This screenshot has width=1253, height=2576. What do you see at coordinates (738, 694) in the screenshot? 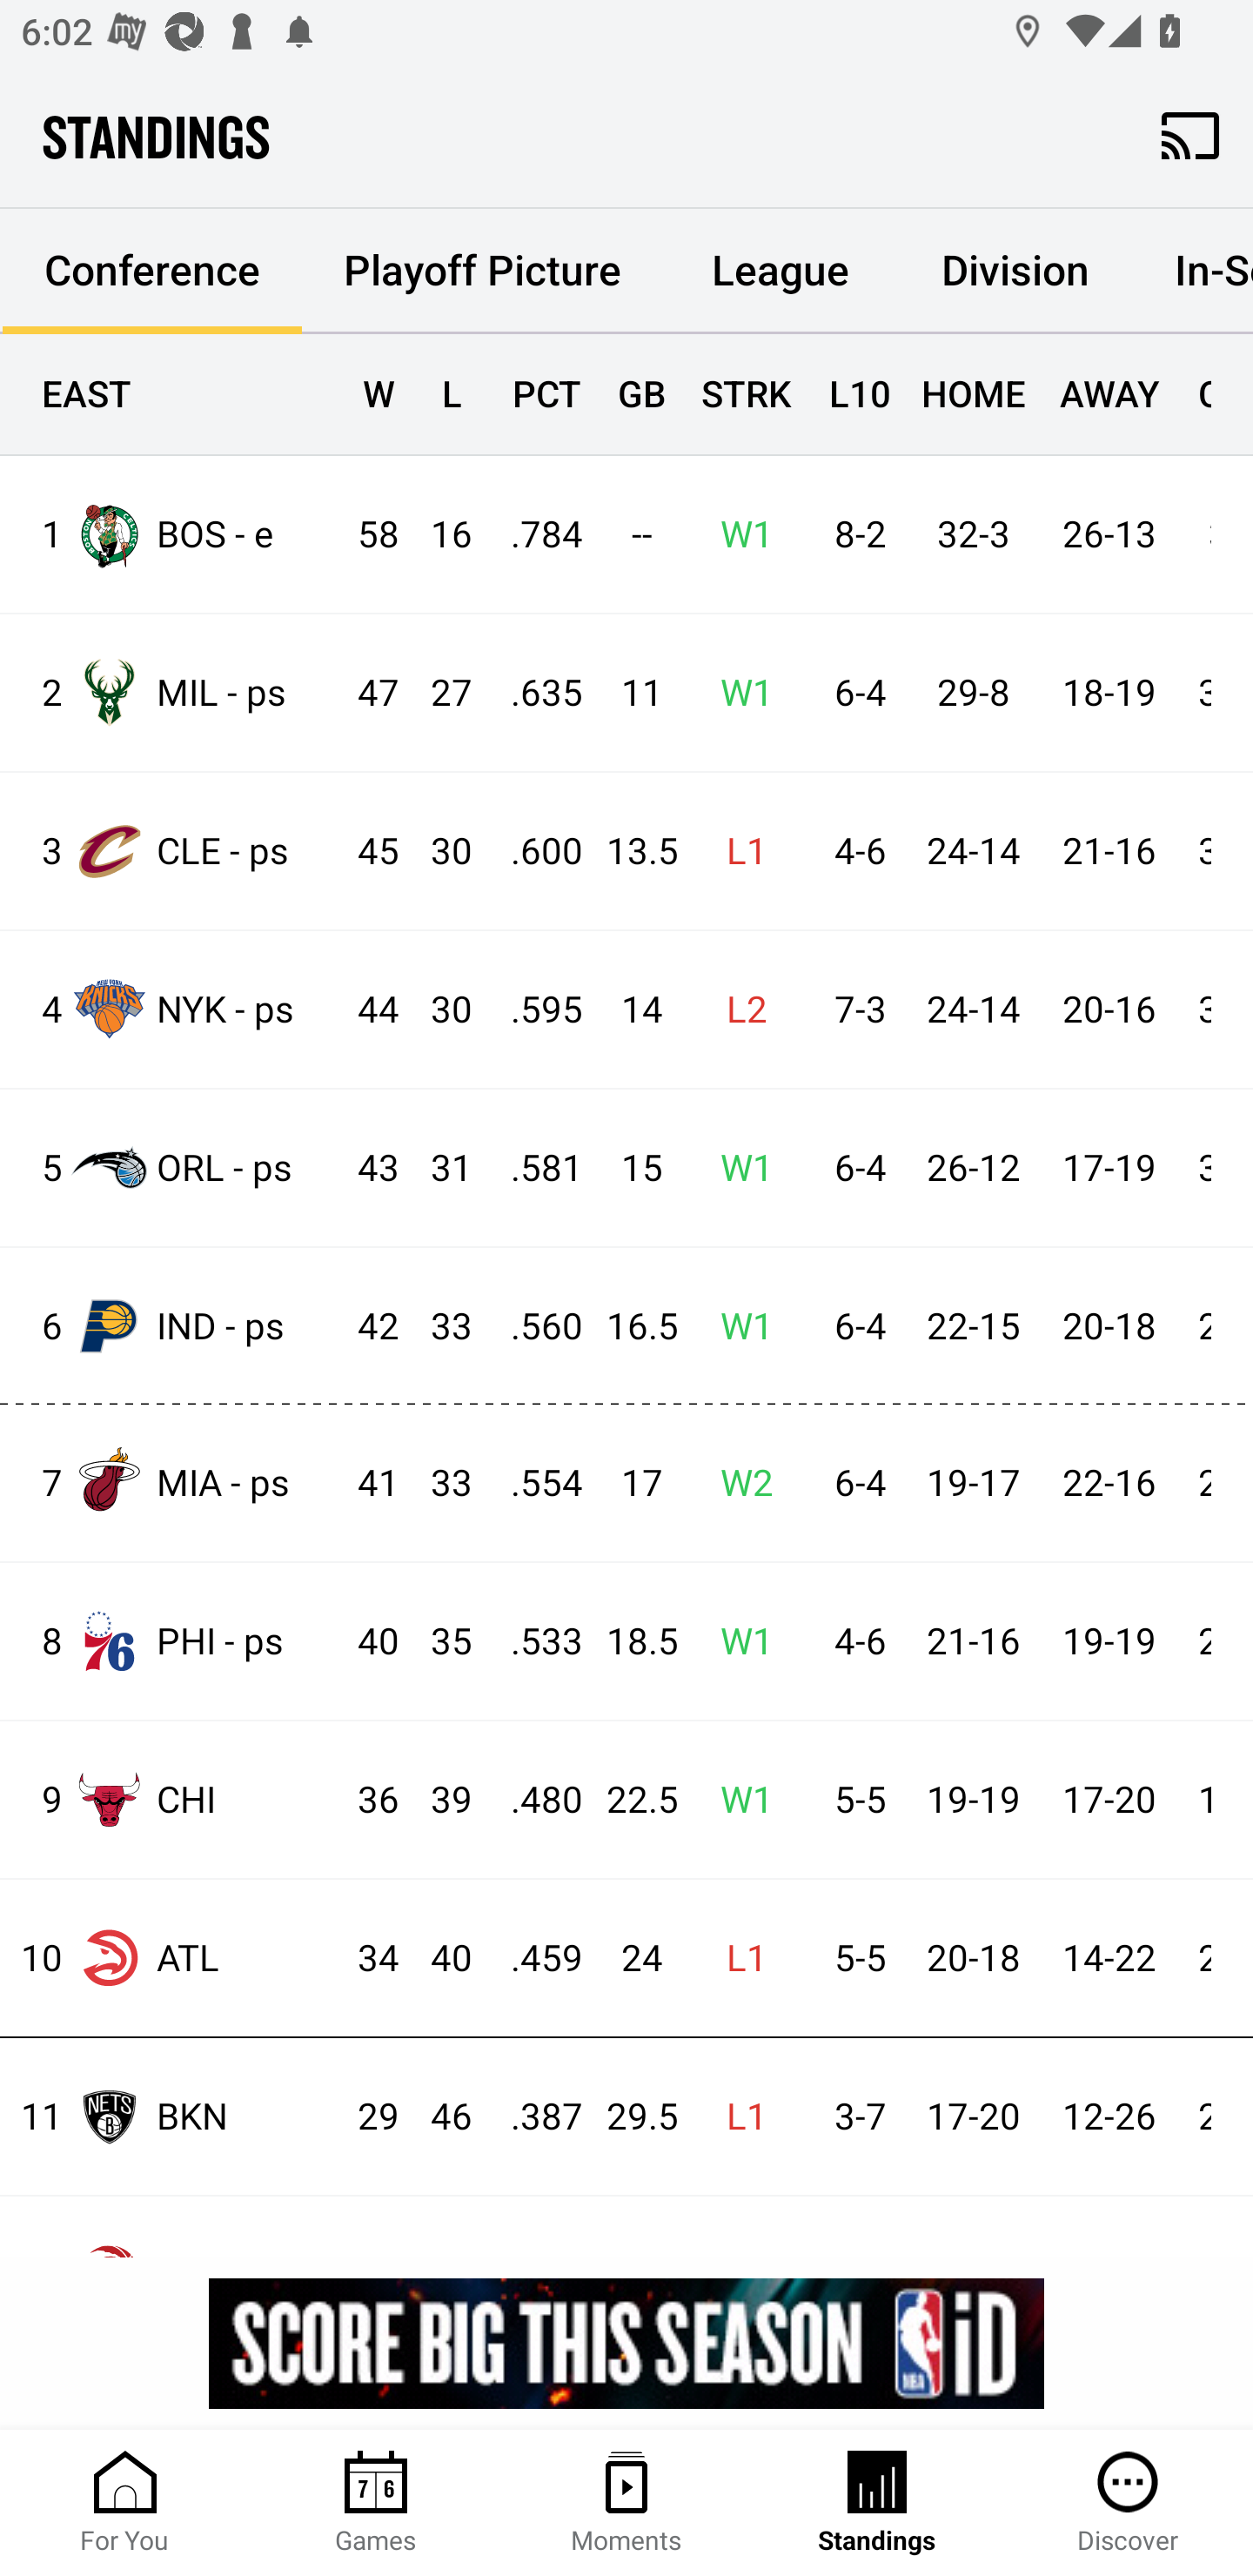
I see `W1` at bounding box center [738, 694].